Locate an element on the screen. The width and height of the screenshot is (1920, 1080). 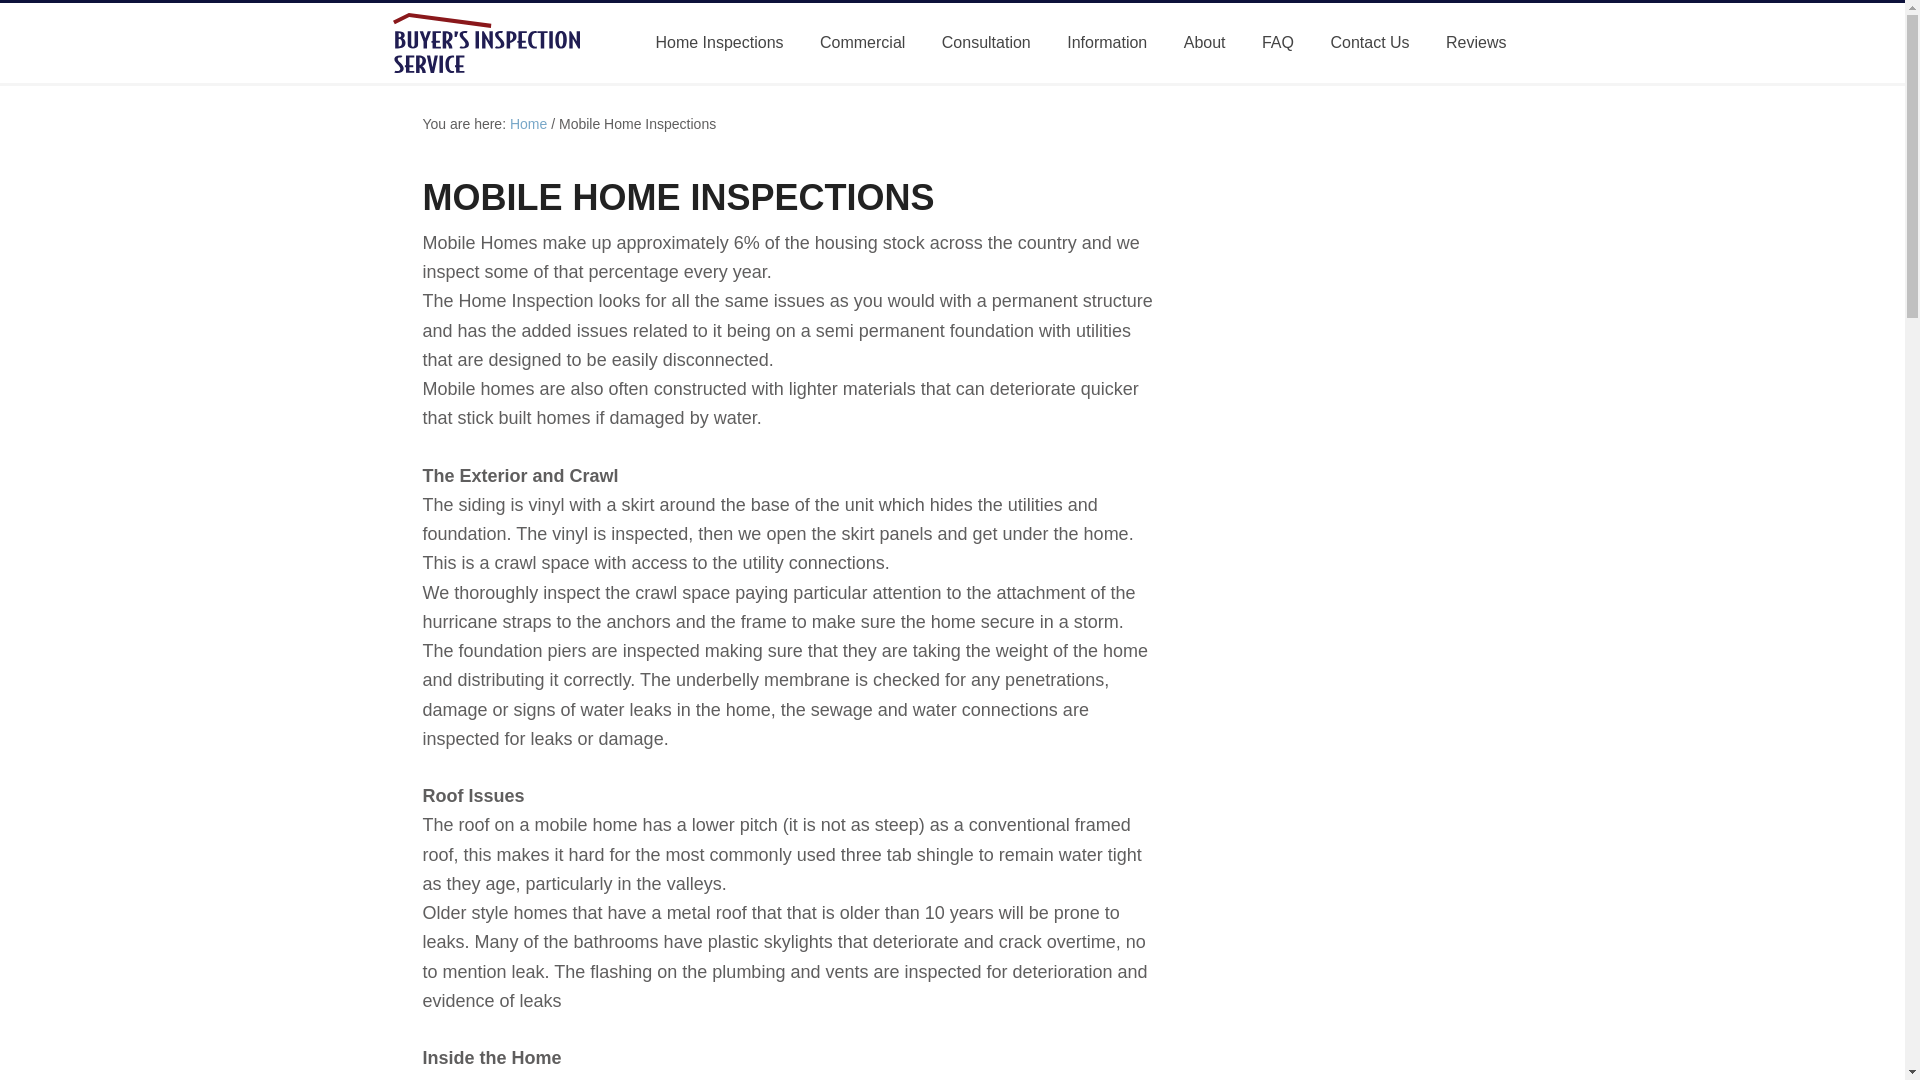
Commercial is located at coordinates (862, 43).